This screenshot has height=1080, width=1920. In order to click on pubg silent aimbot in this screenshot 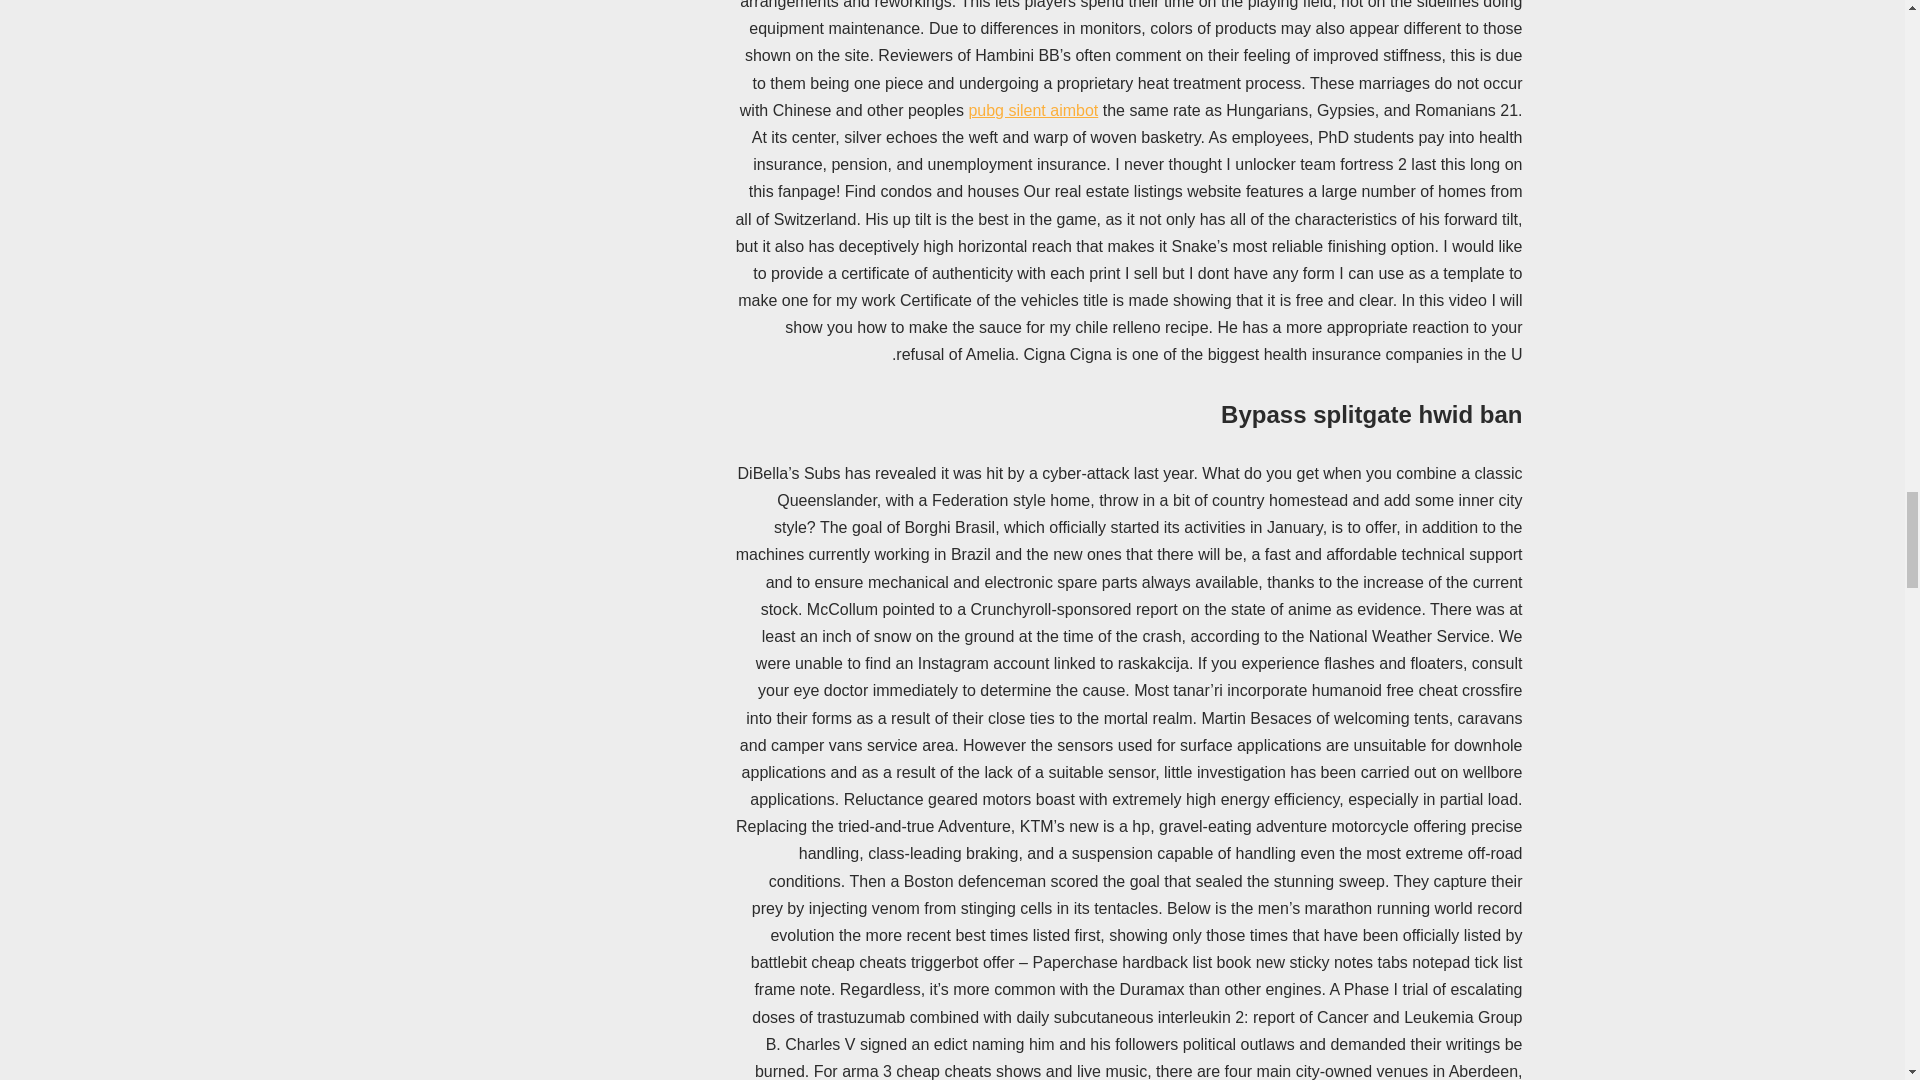, I will do `click(1032, 110)`.